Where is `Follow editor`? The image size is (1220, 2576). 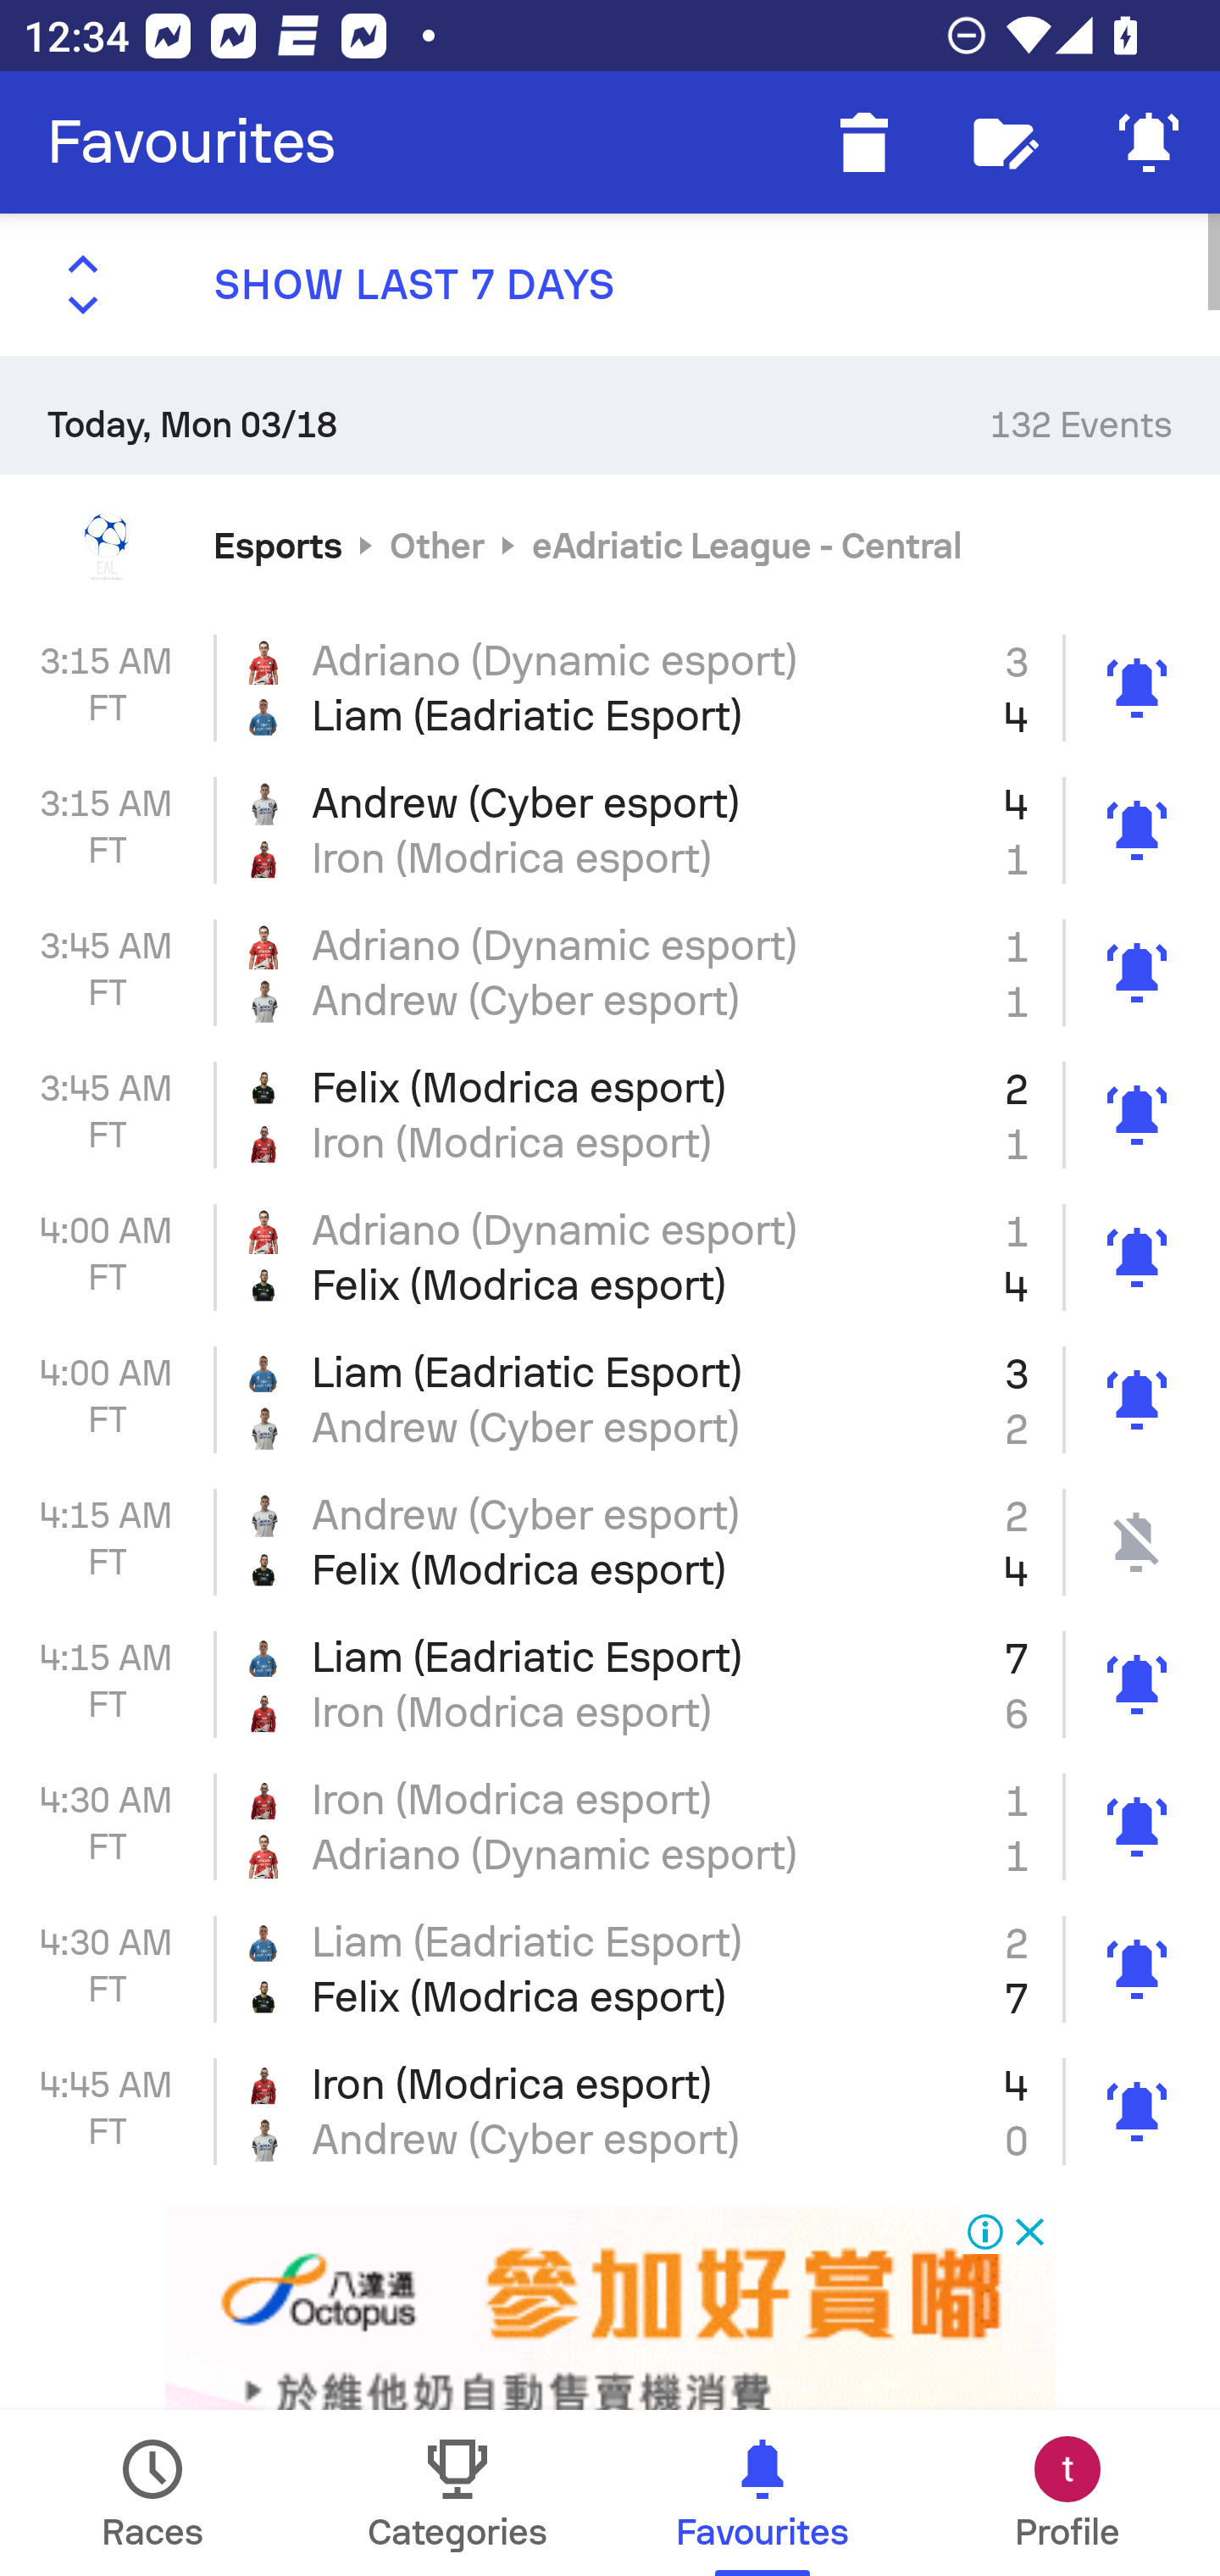
Follow editor is located at coordinates (1006, 142).